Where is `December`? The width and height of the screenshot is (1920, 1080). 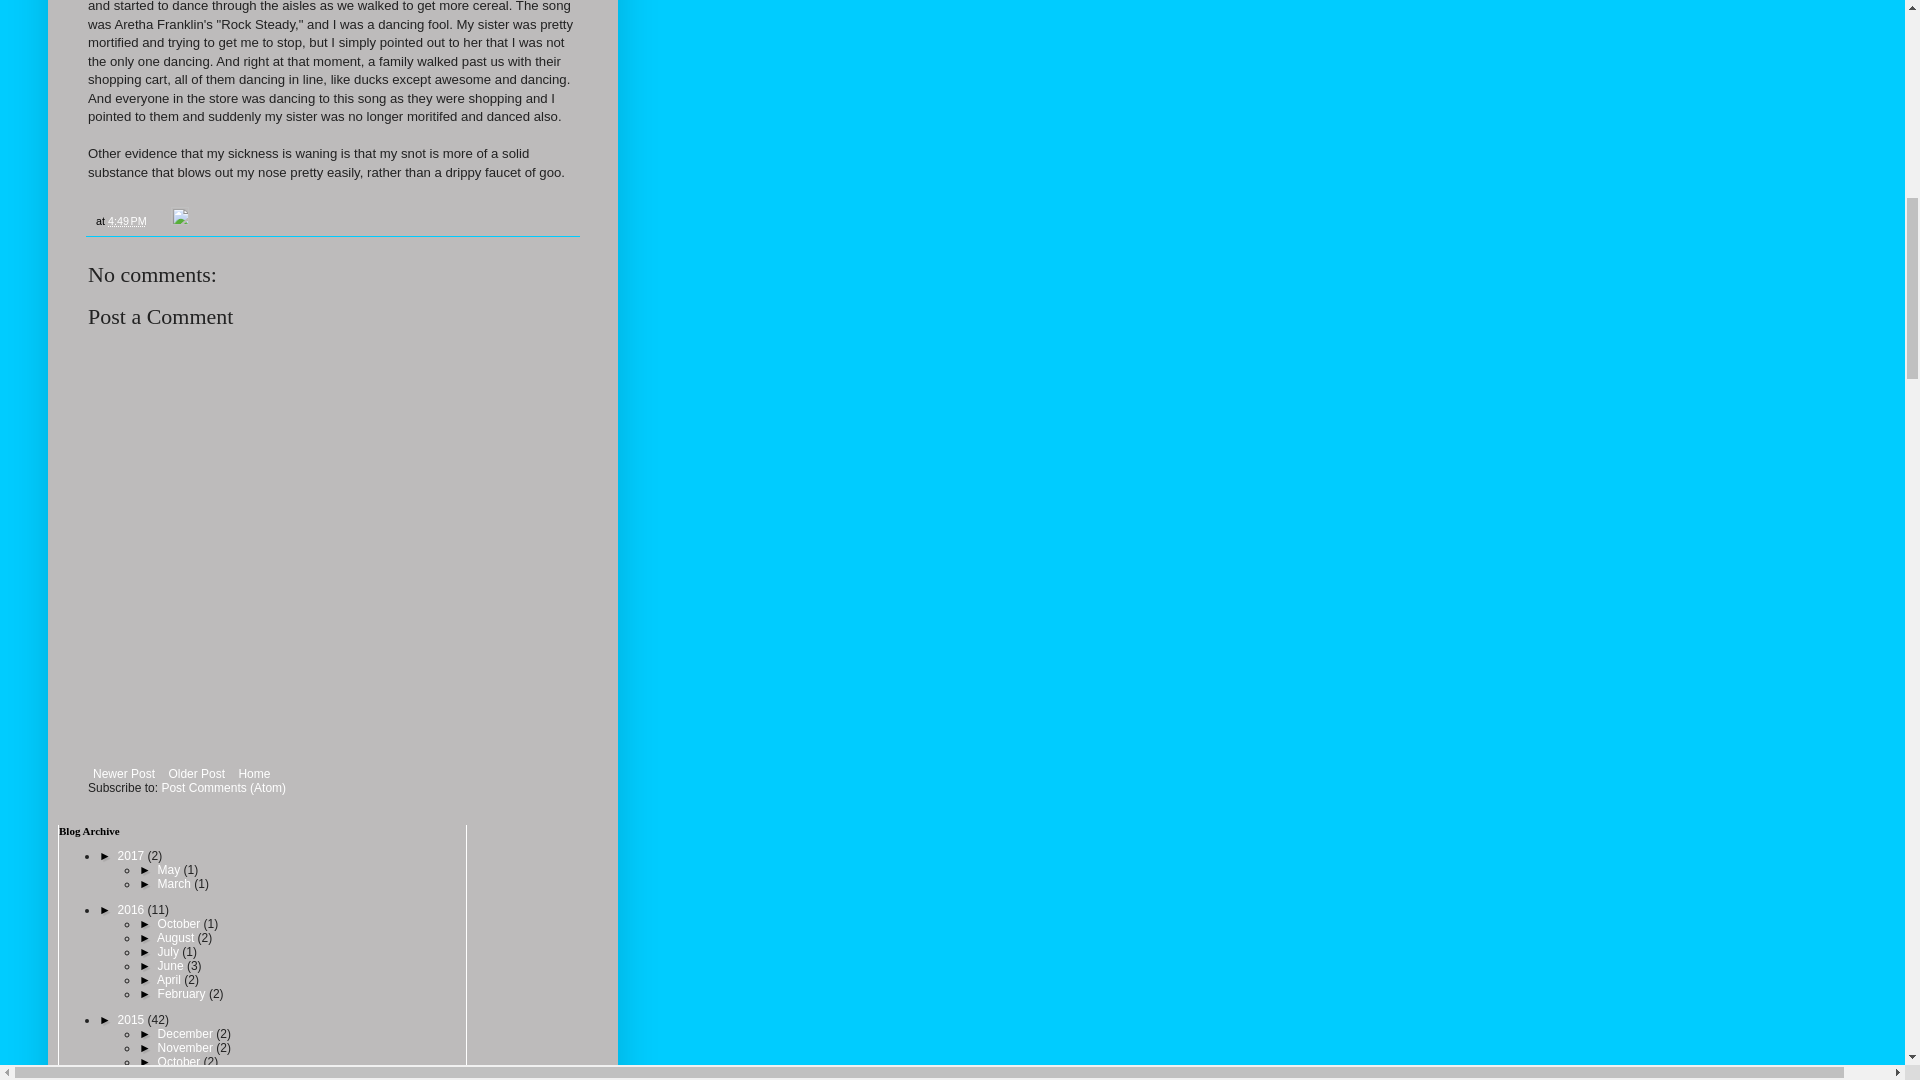 December is located at coordinates (186, 1034).